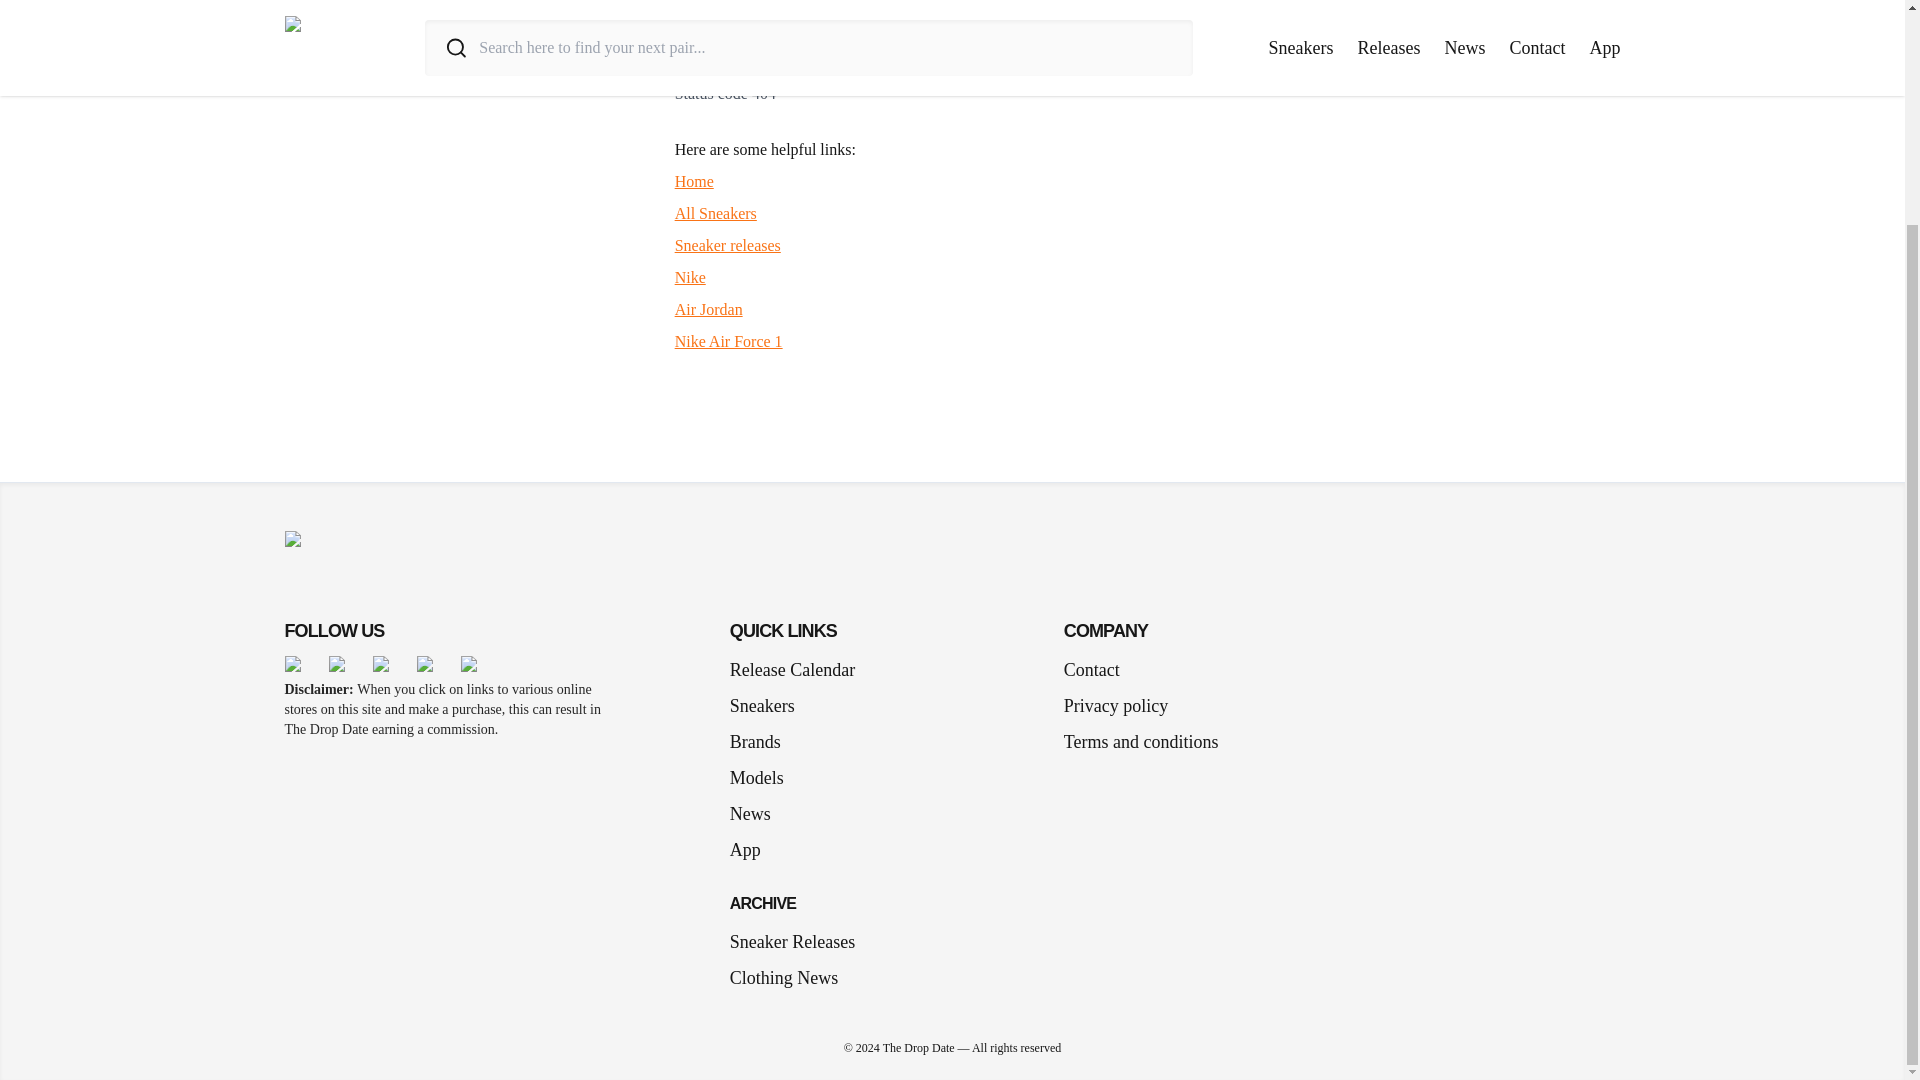 The height and width of the screenshot is (1080, 1920). Describe the element at coordinates (690, 277) in the screenshot. I see `Nike` at that location.